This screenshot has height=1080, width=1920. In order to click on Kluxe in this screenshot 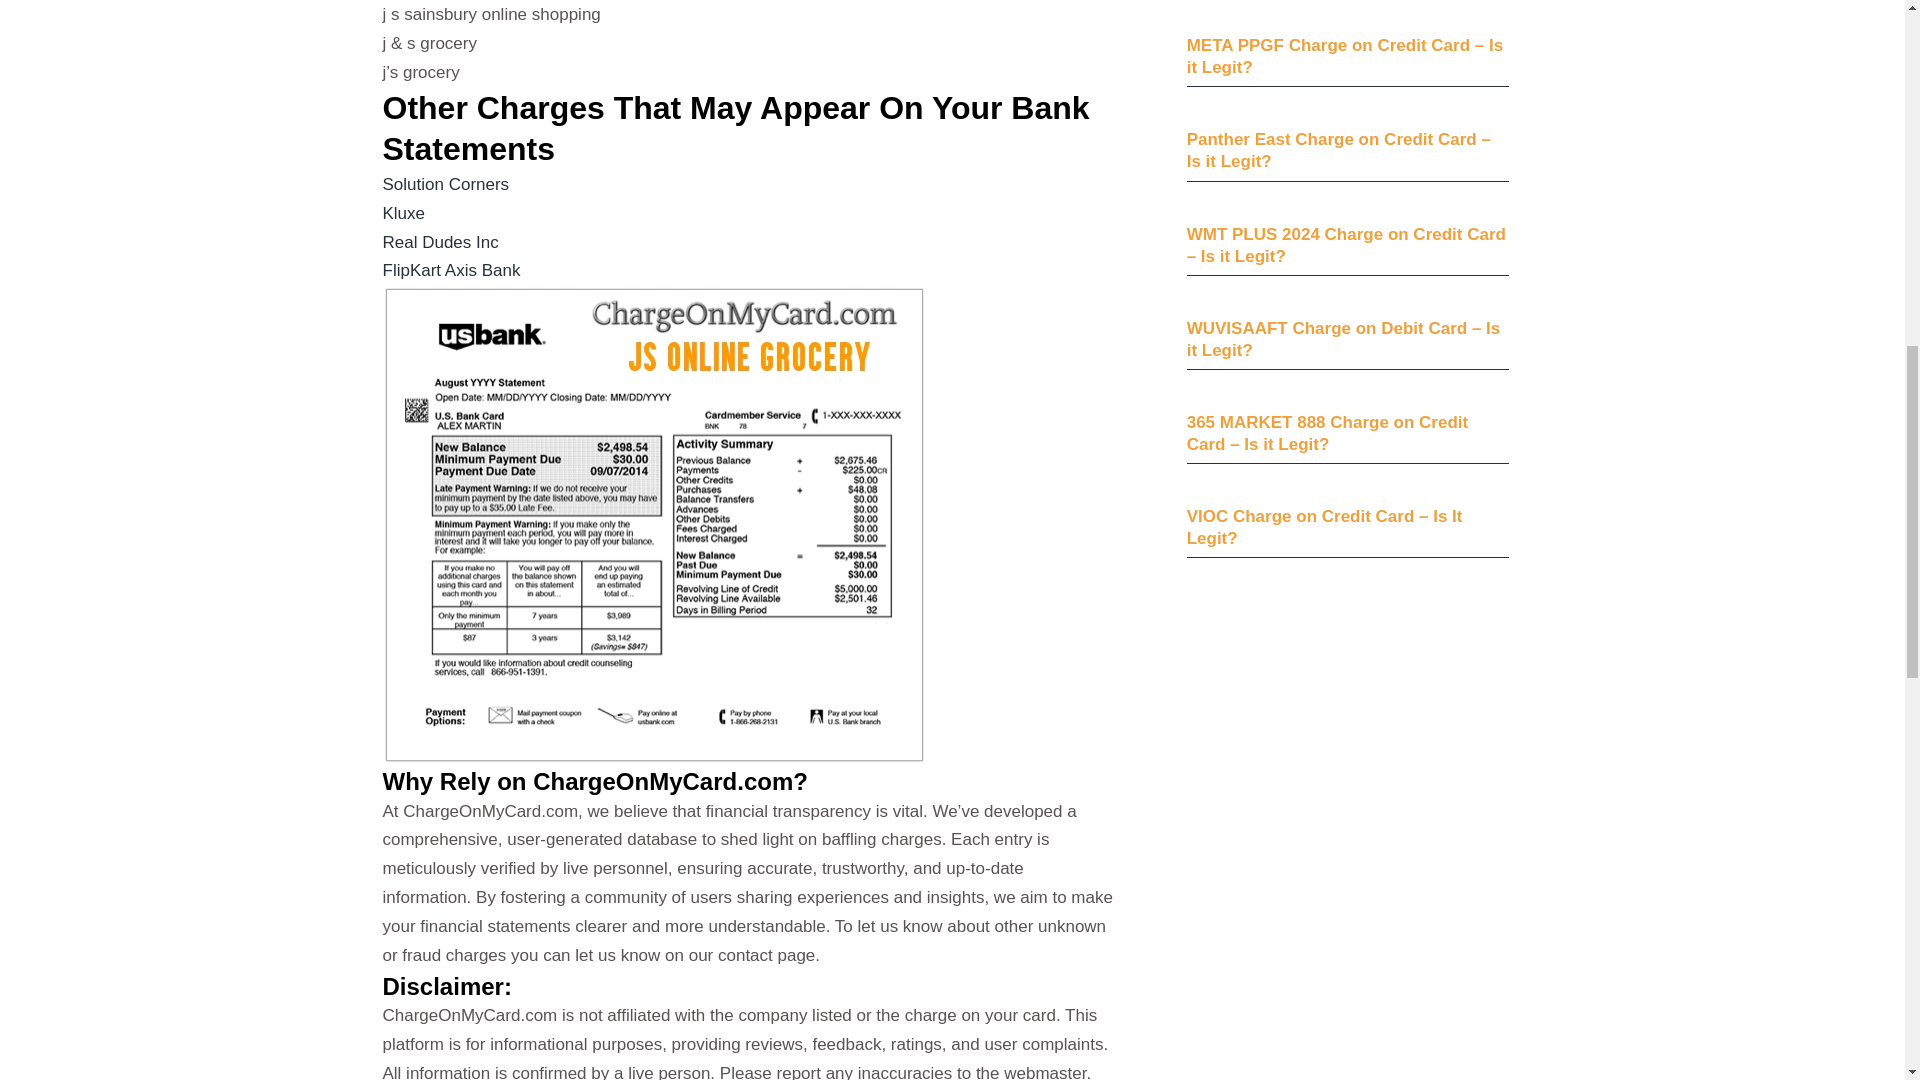, I will do `click(403, 213)`.